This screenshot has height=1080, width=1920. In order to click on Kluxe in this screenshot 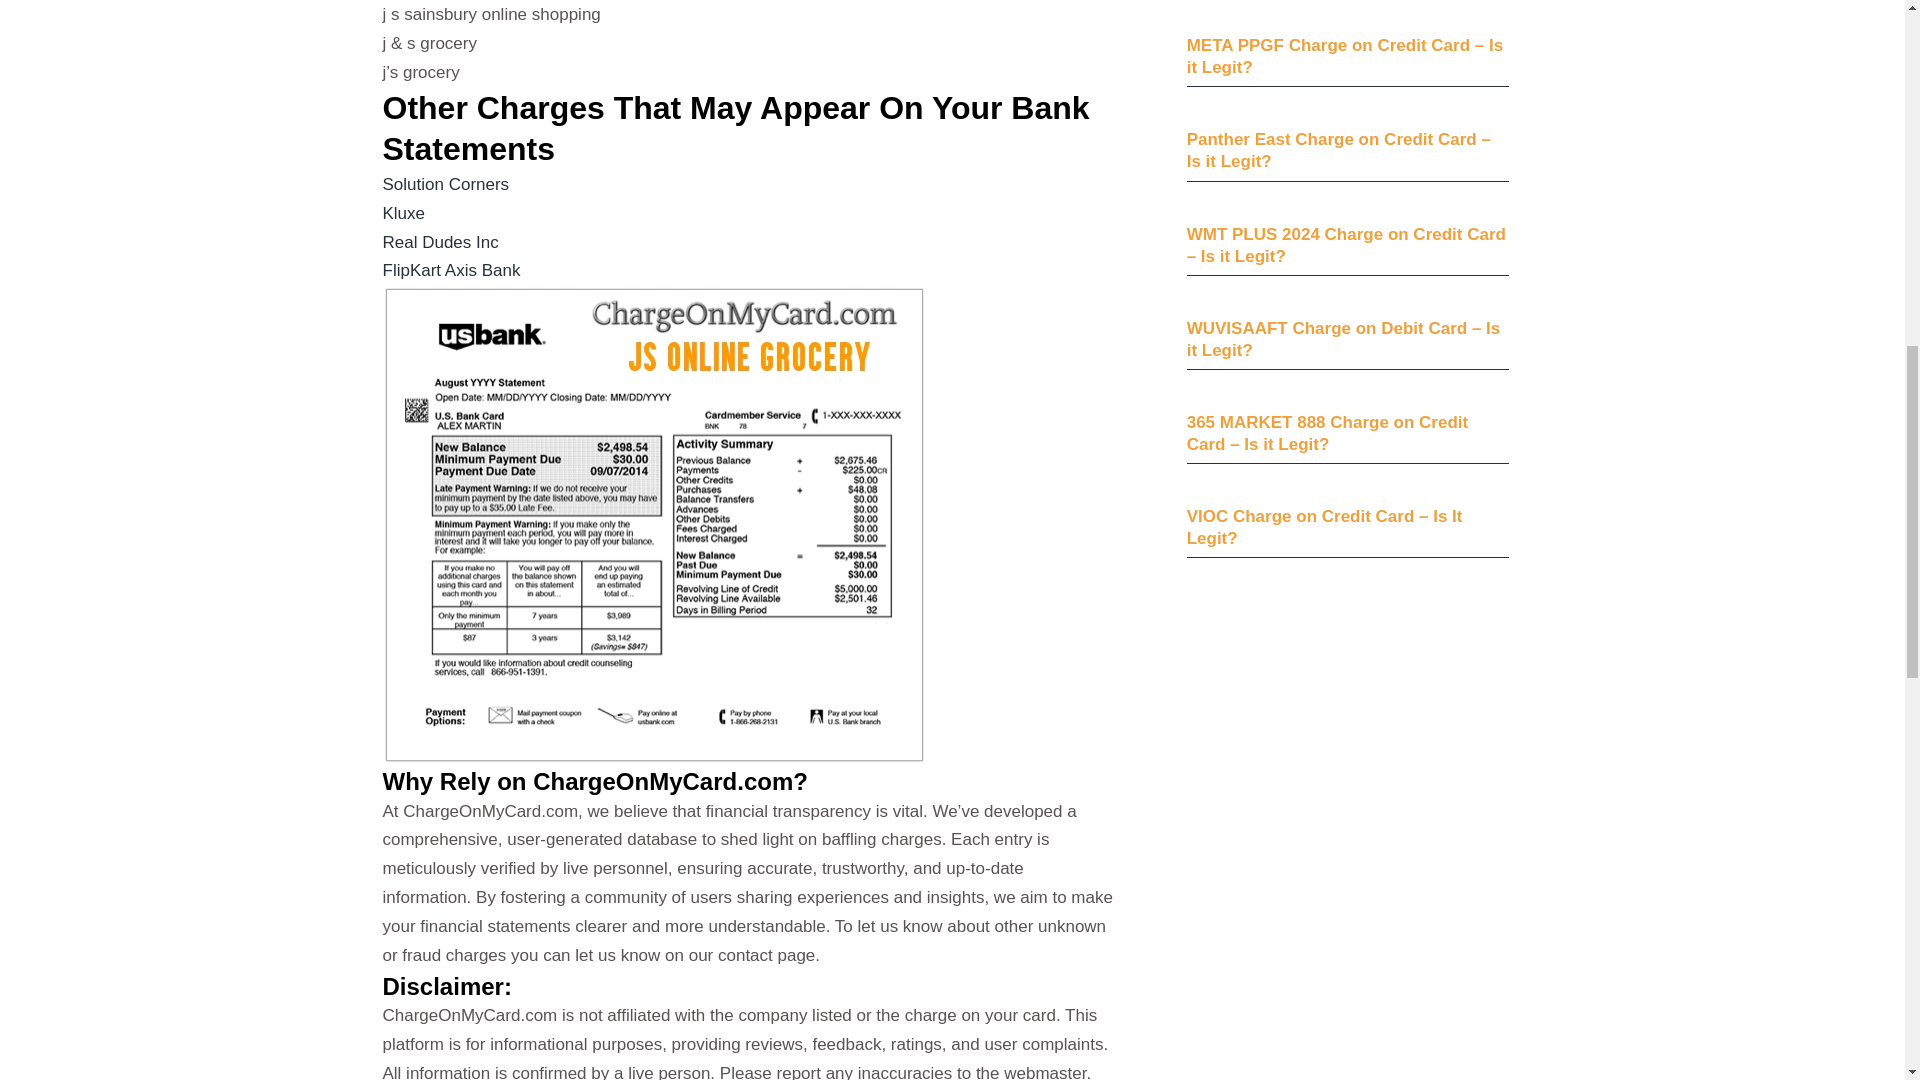, I will do `click(403, 213)`.